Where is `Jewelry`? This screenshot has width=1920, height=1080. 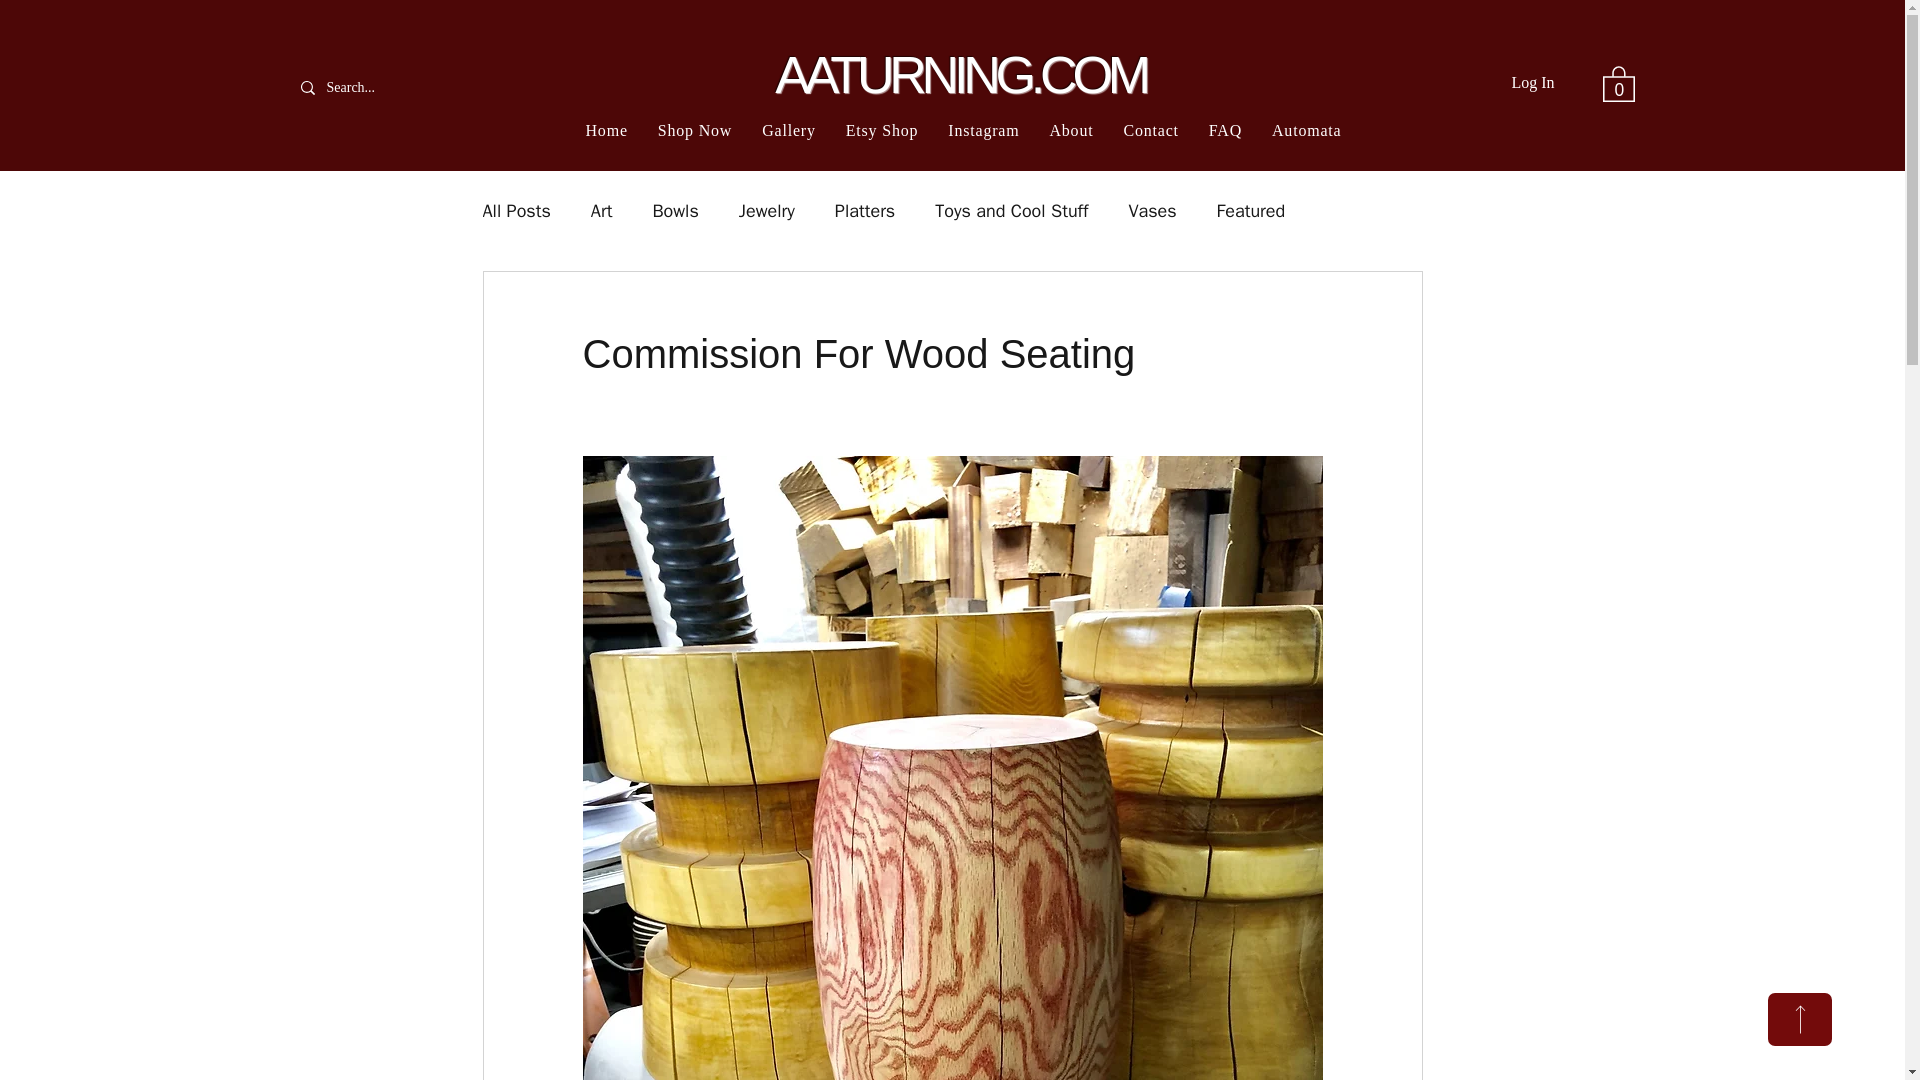
Jewelry is located at coordinates (766, 210).